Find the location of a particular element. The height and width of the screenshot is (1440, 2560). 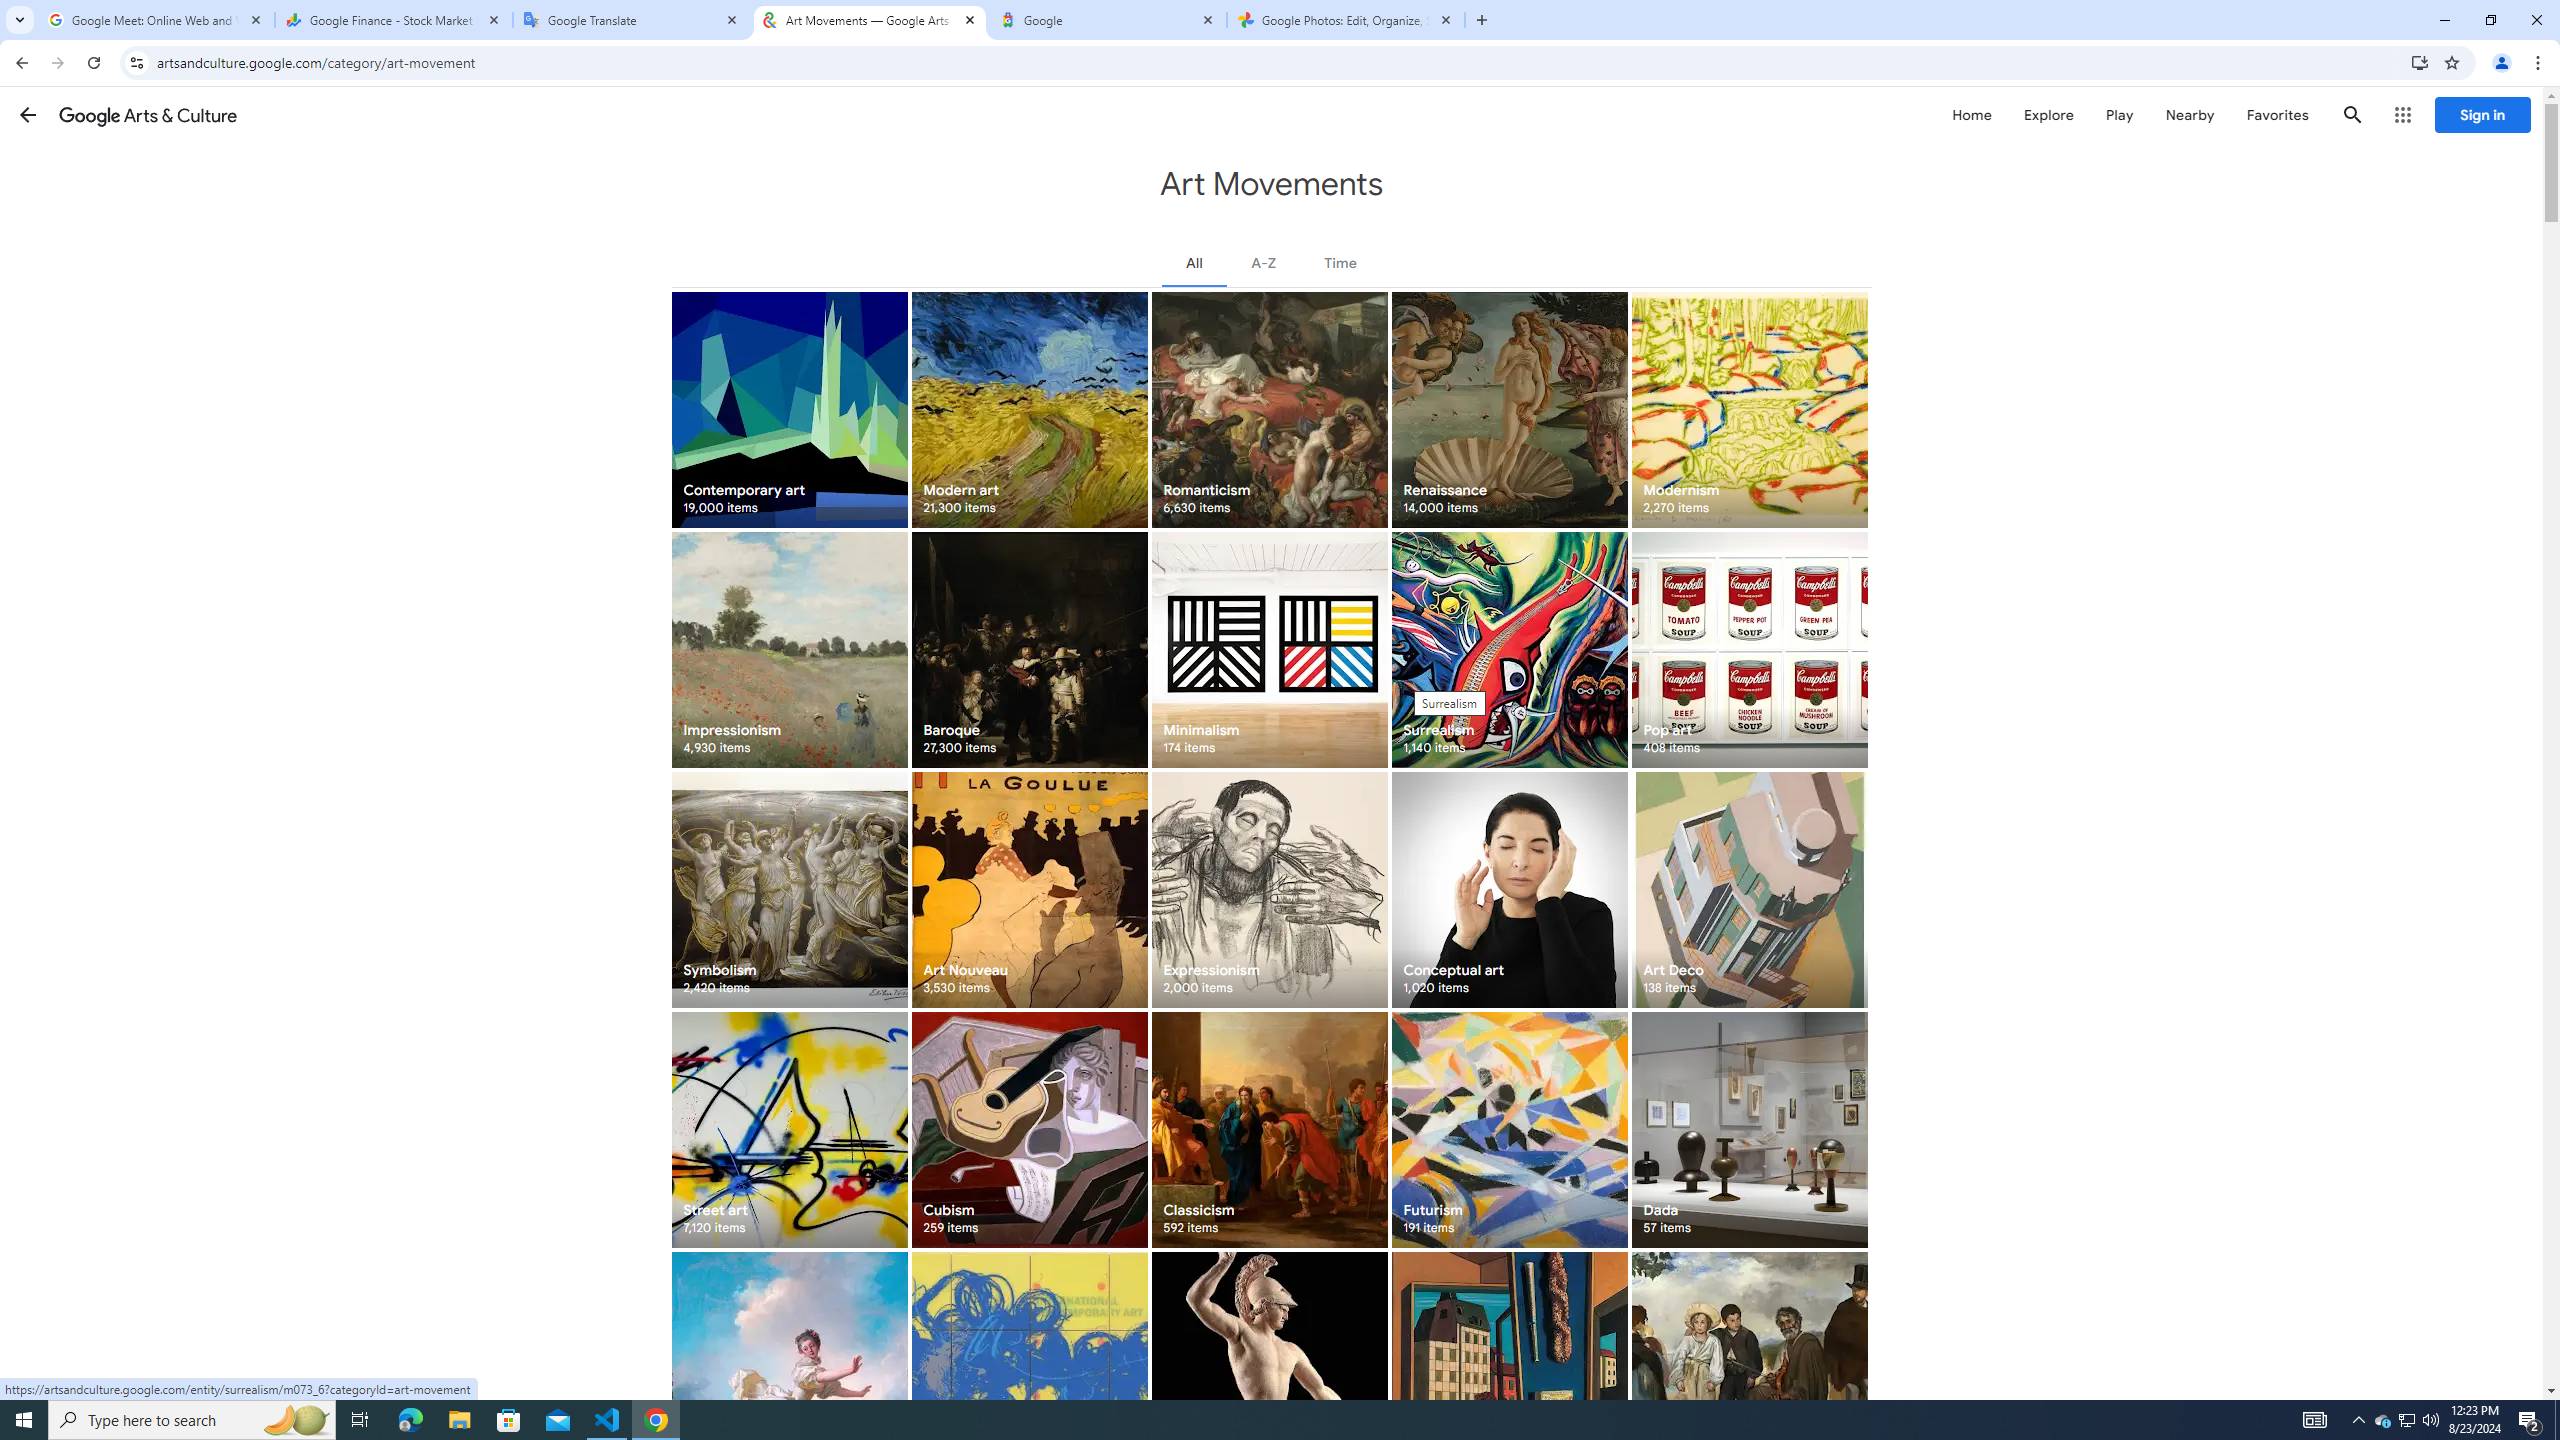

Install Google Arts & Culture is located at coordinates (2420, 62).